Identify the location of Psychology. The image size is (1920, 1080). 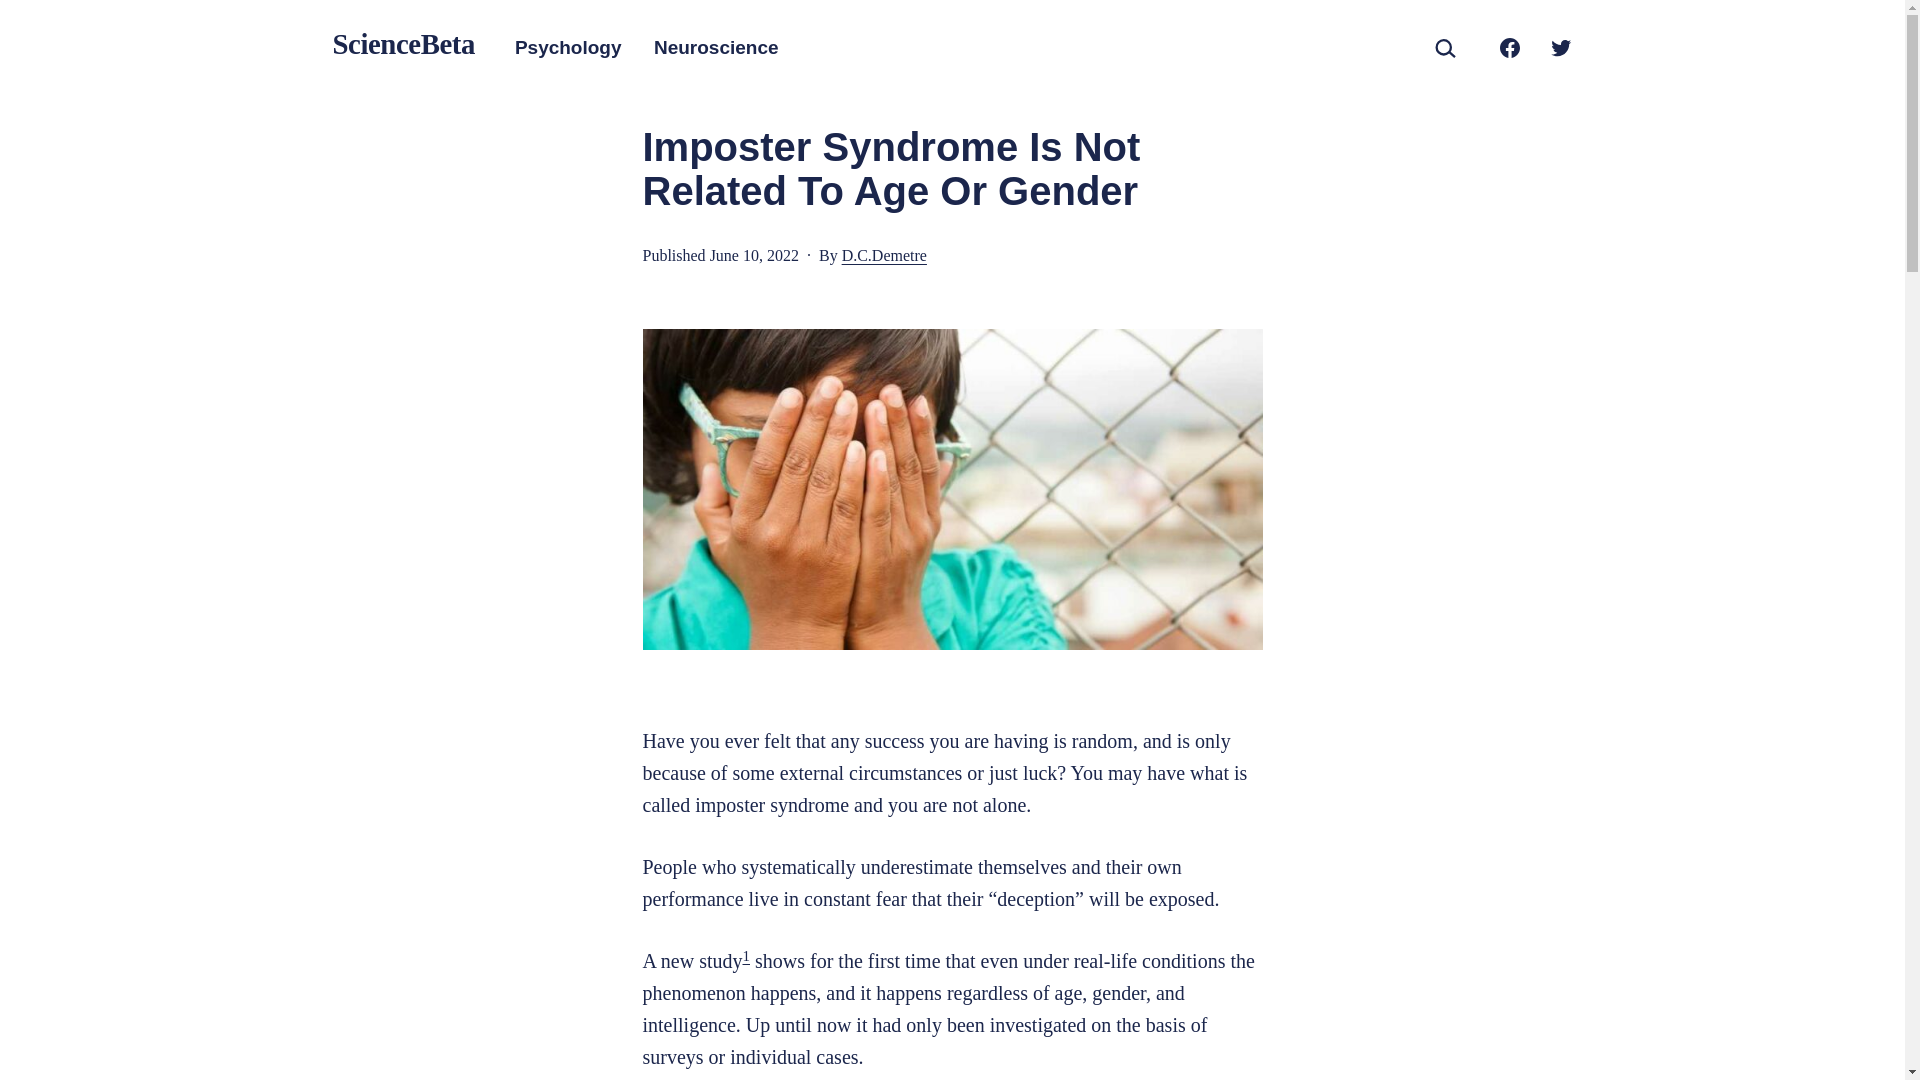
(568, 48).